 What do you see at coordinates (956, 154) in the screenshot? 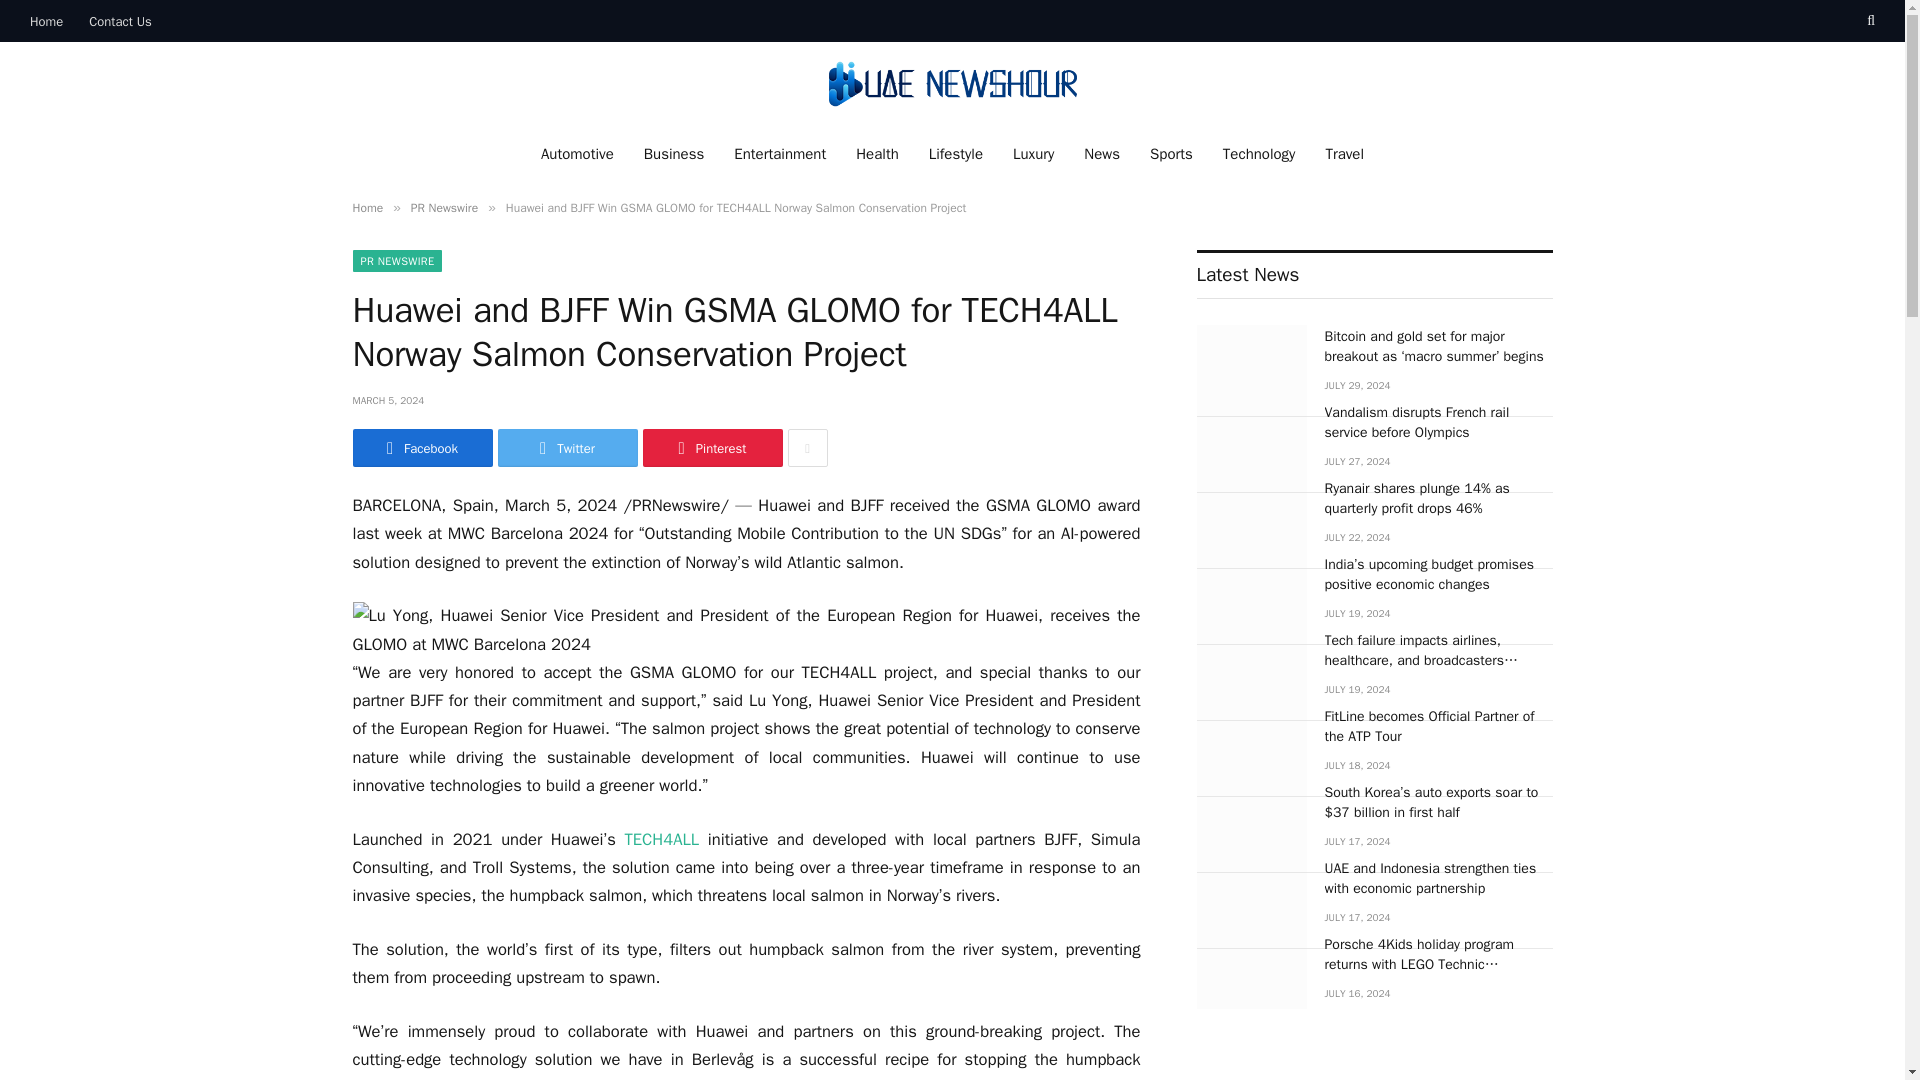
I see `Lifestyle` at bounding box center [956, 154].